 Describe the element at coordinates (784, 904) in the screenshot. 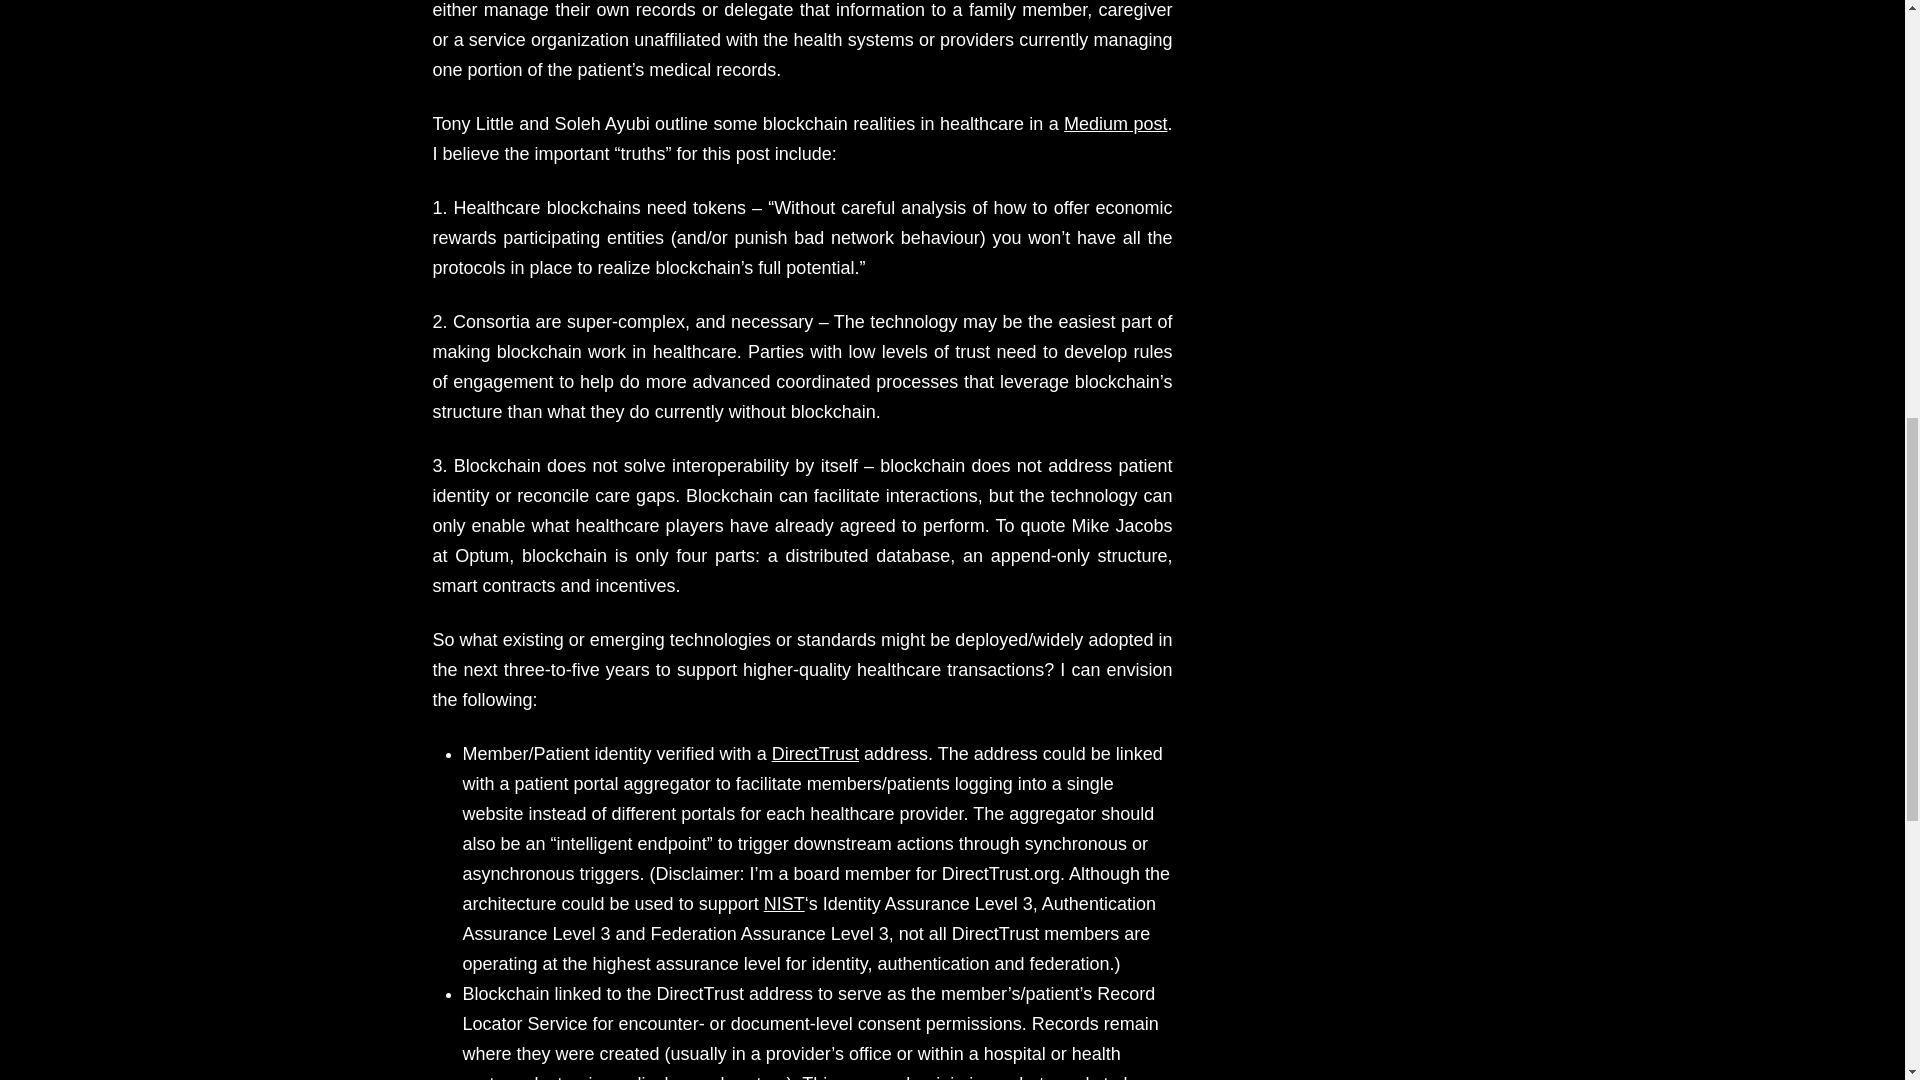

I see `NIST` at that location.